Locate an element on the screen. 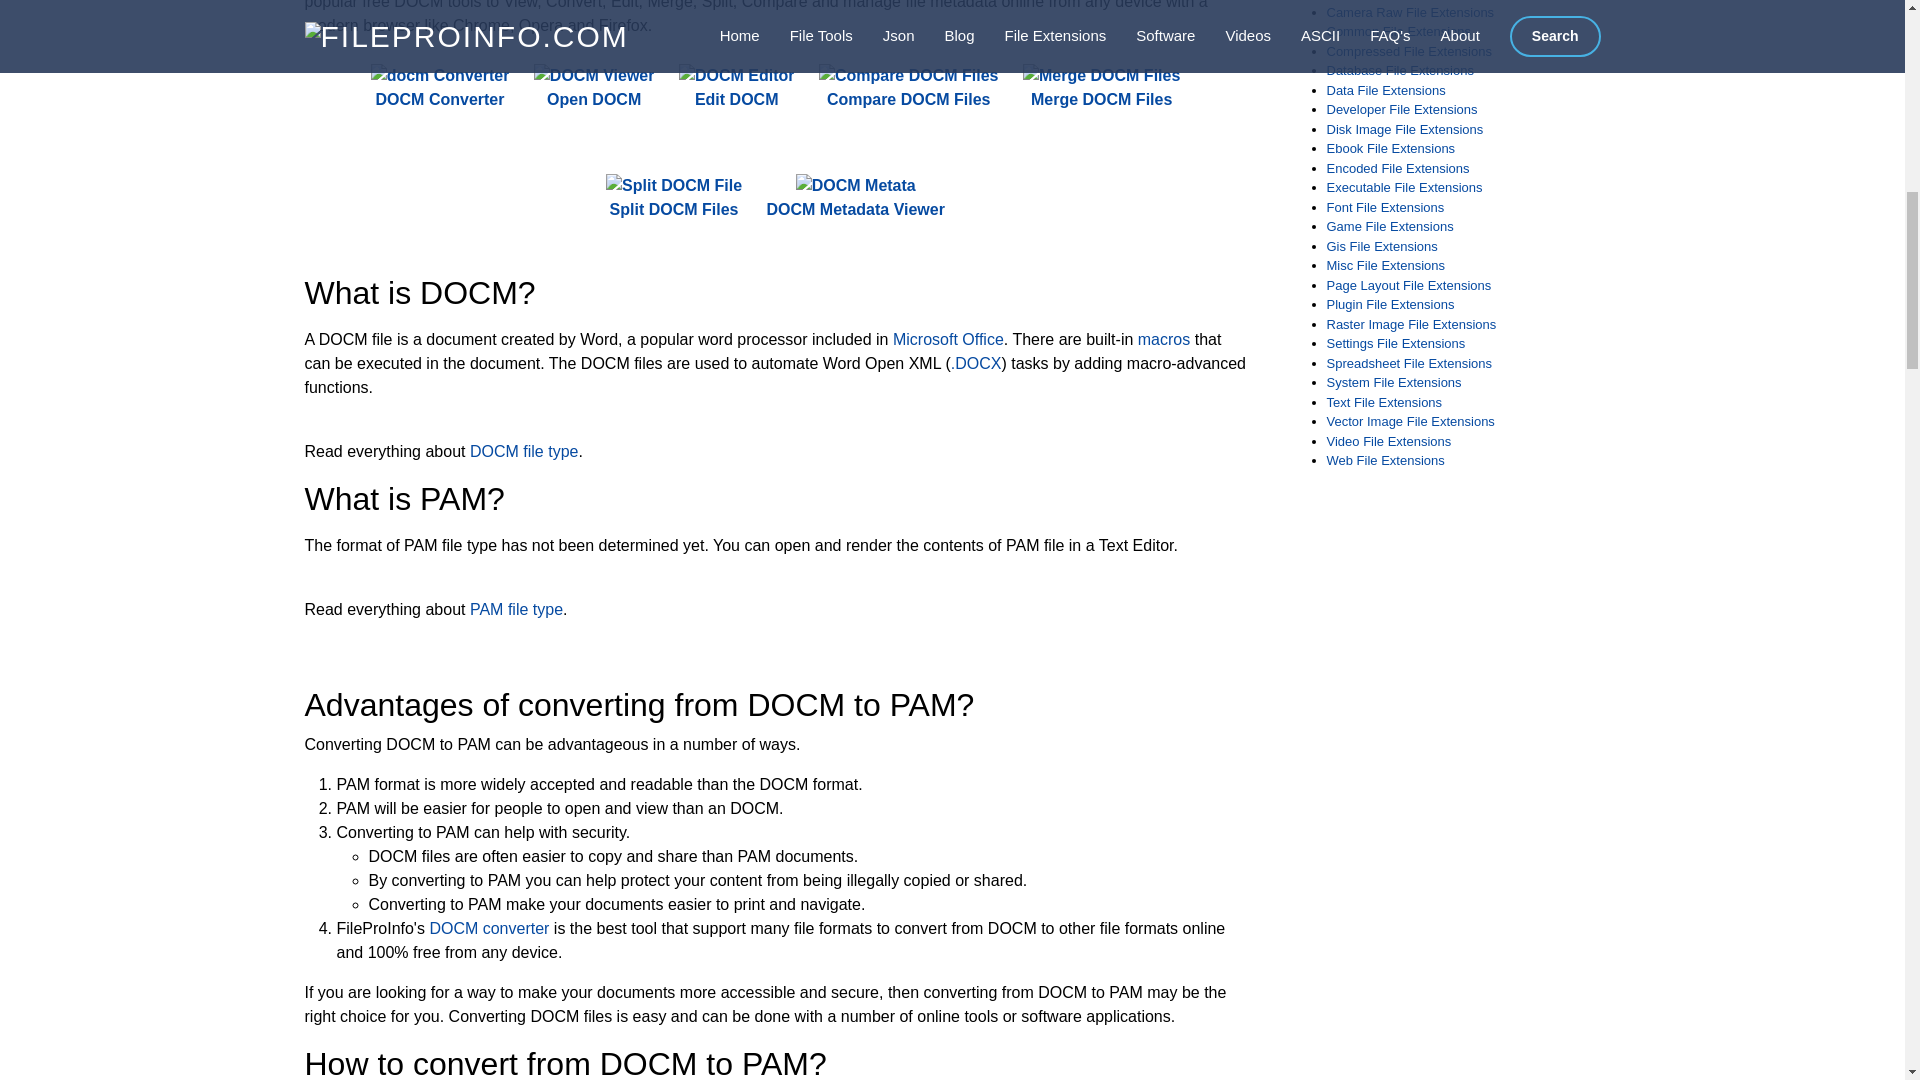  docm Converter online free is located at coordinates (440, 75).